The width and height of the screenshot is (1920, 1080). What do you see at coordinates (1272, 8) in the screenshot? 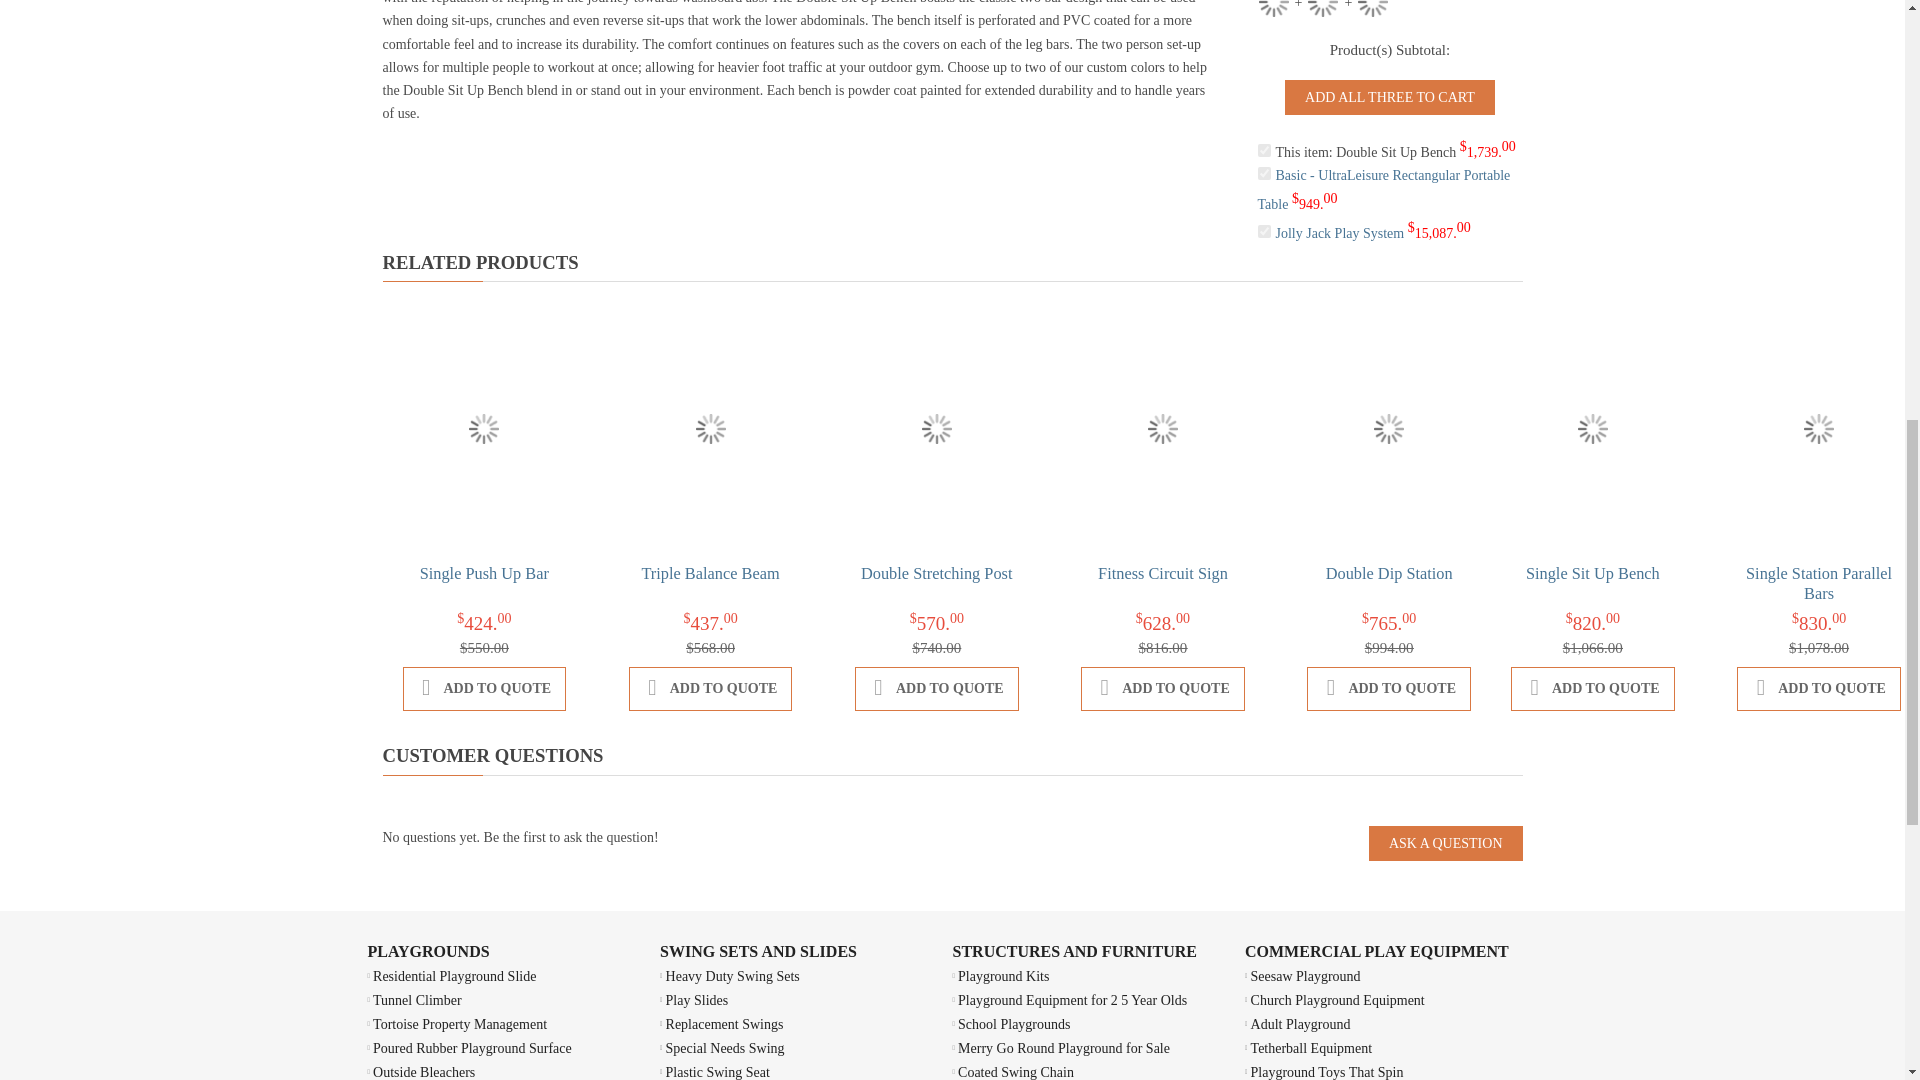
I see `Double Sit Up Bench` at bounding box center [1272, 8].